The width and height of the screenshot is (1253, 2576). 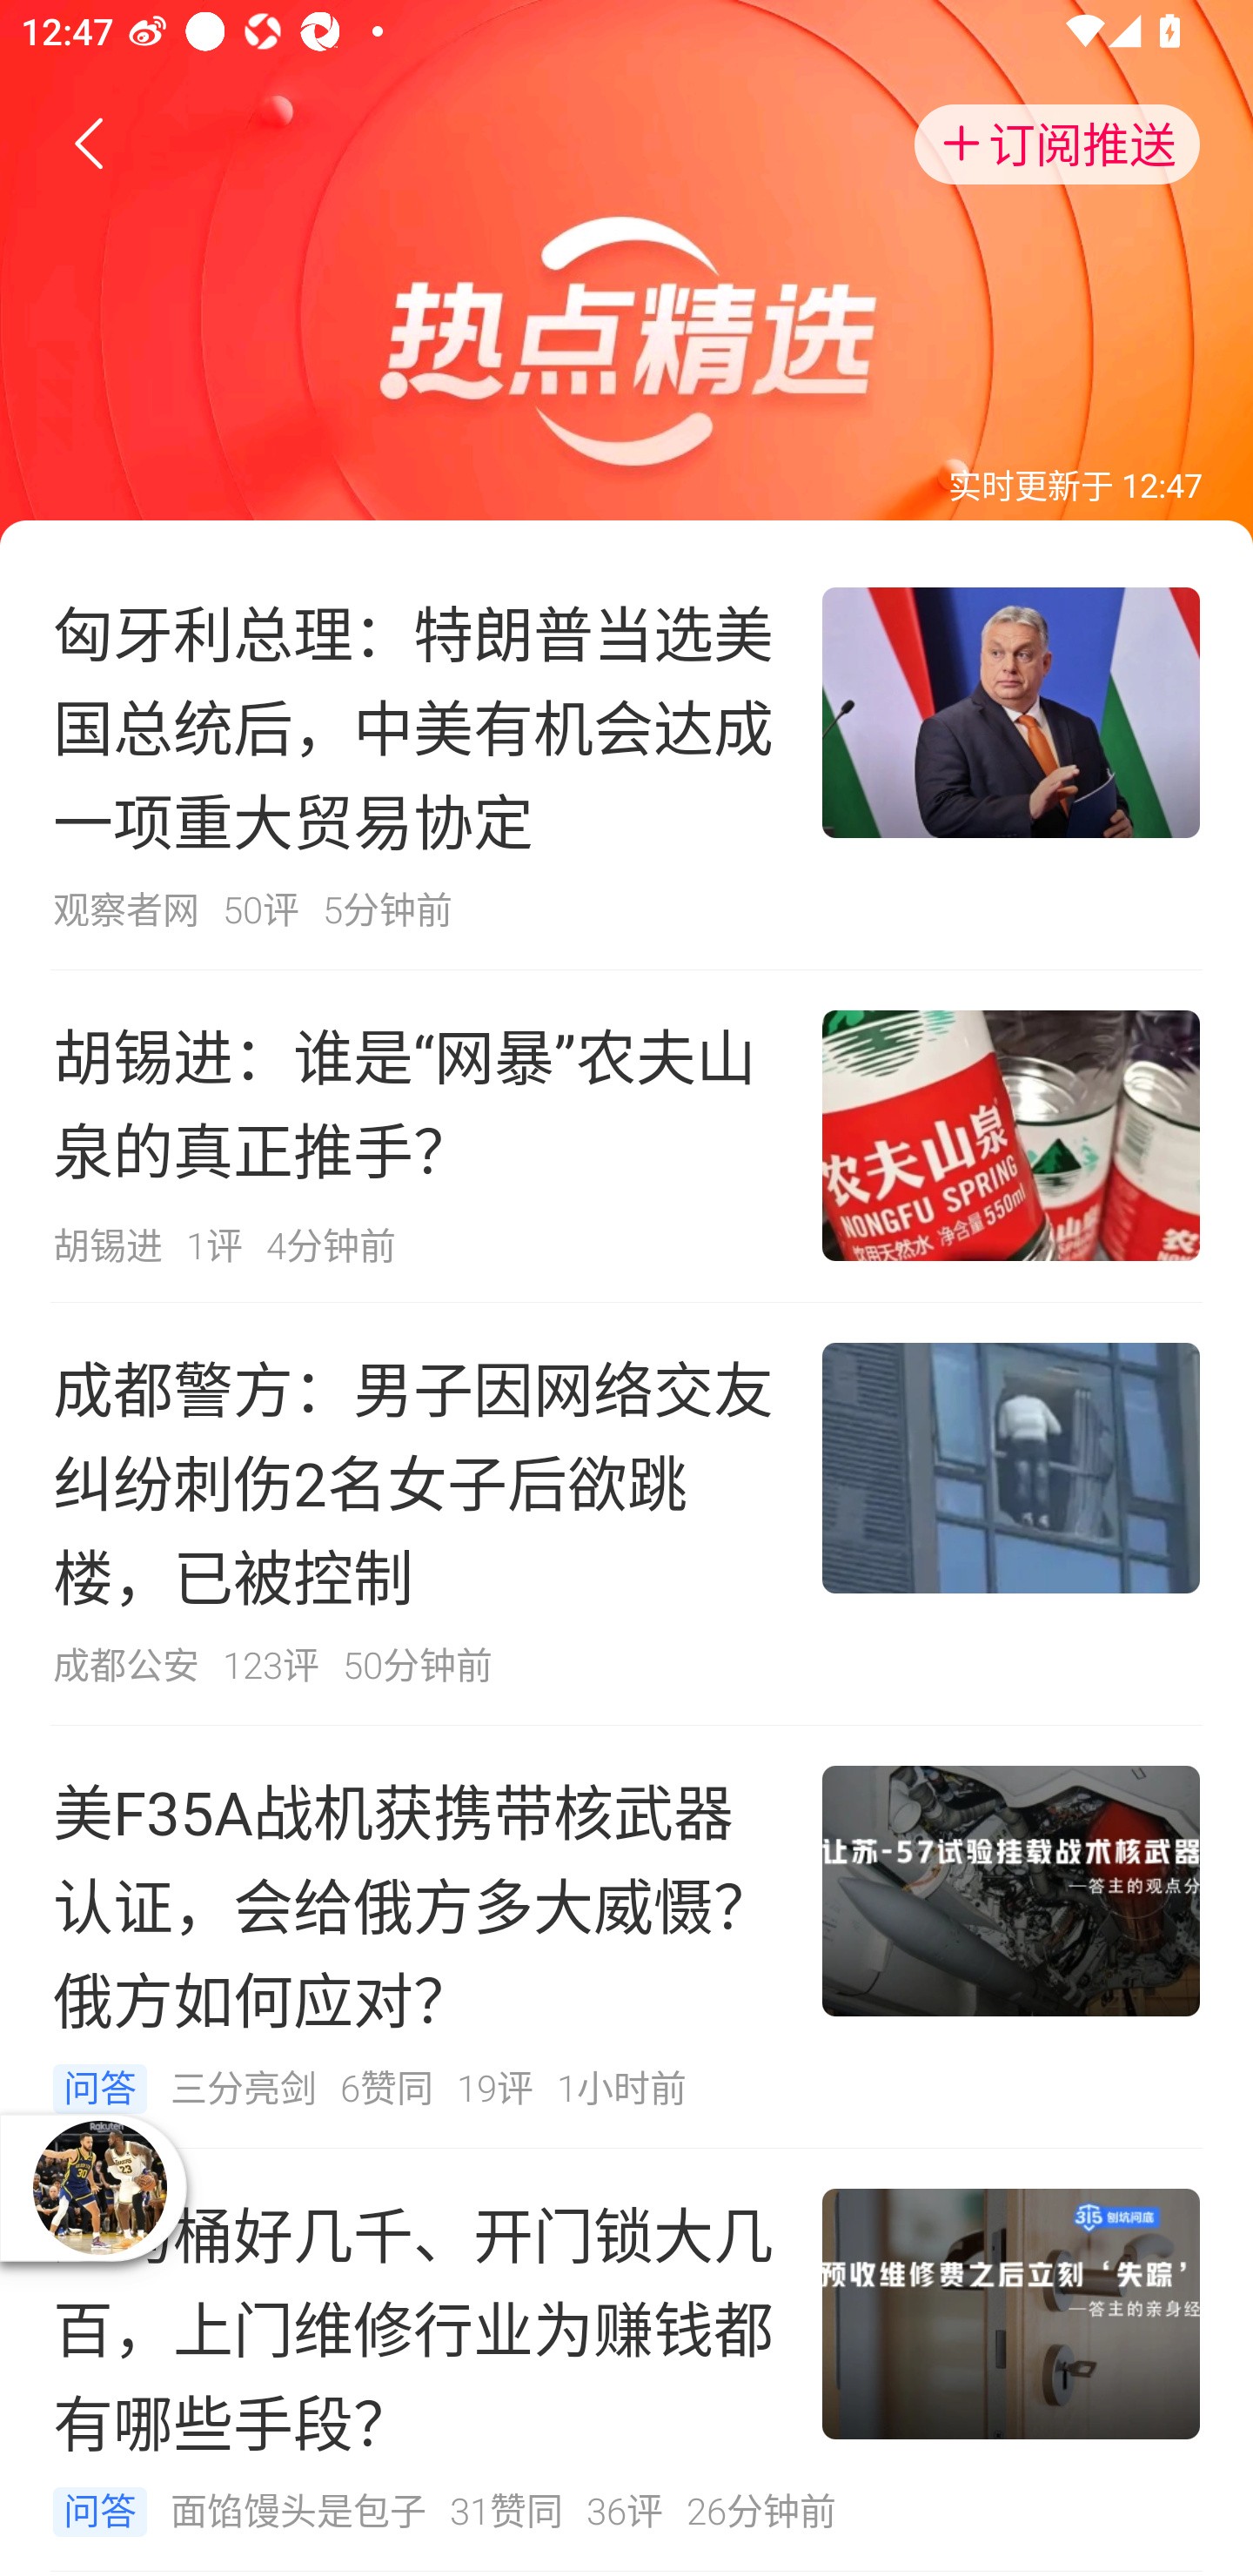 What do you see at coordinates (99, 2187) in the screenshot?
I see `播放器` at bounding box center [99, 2187].